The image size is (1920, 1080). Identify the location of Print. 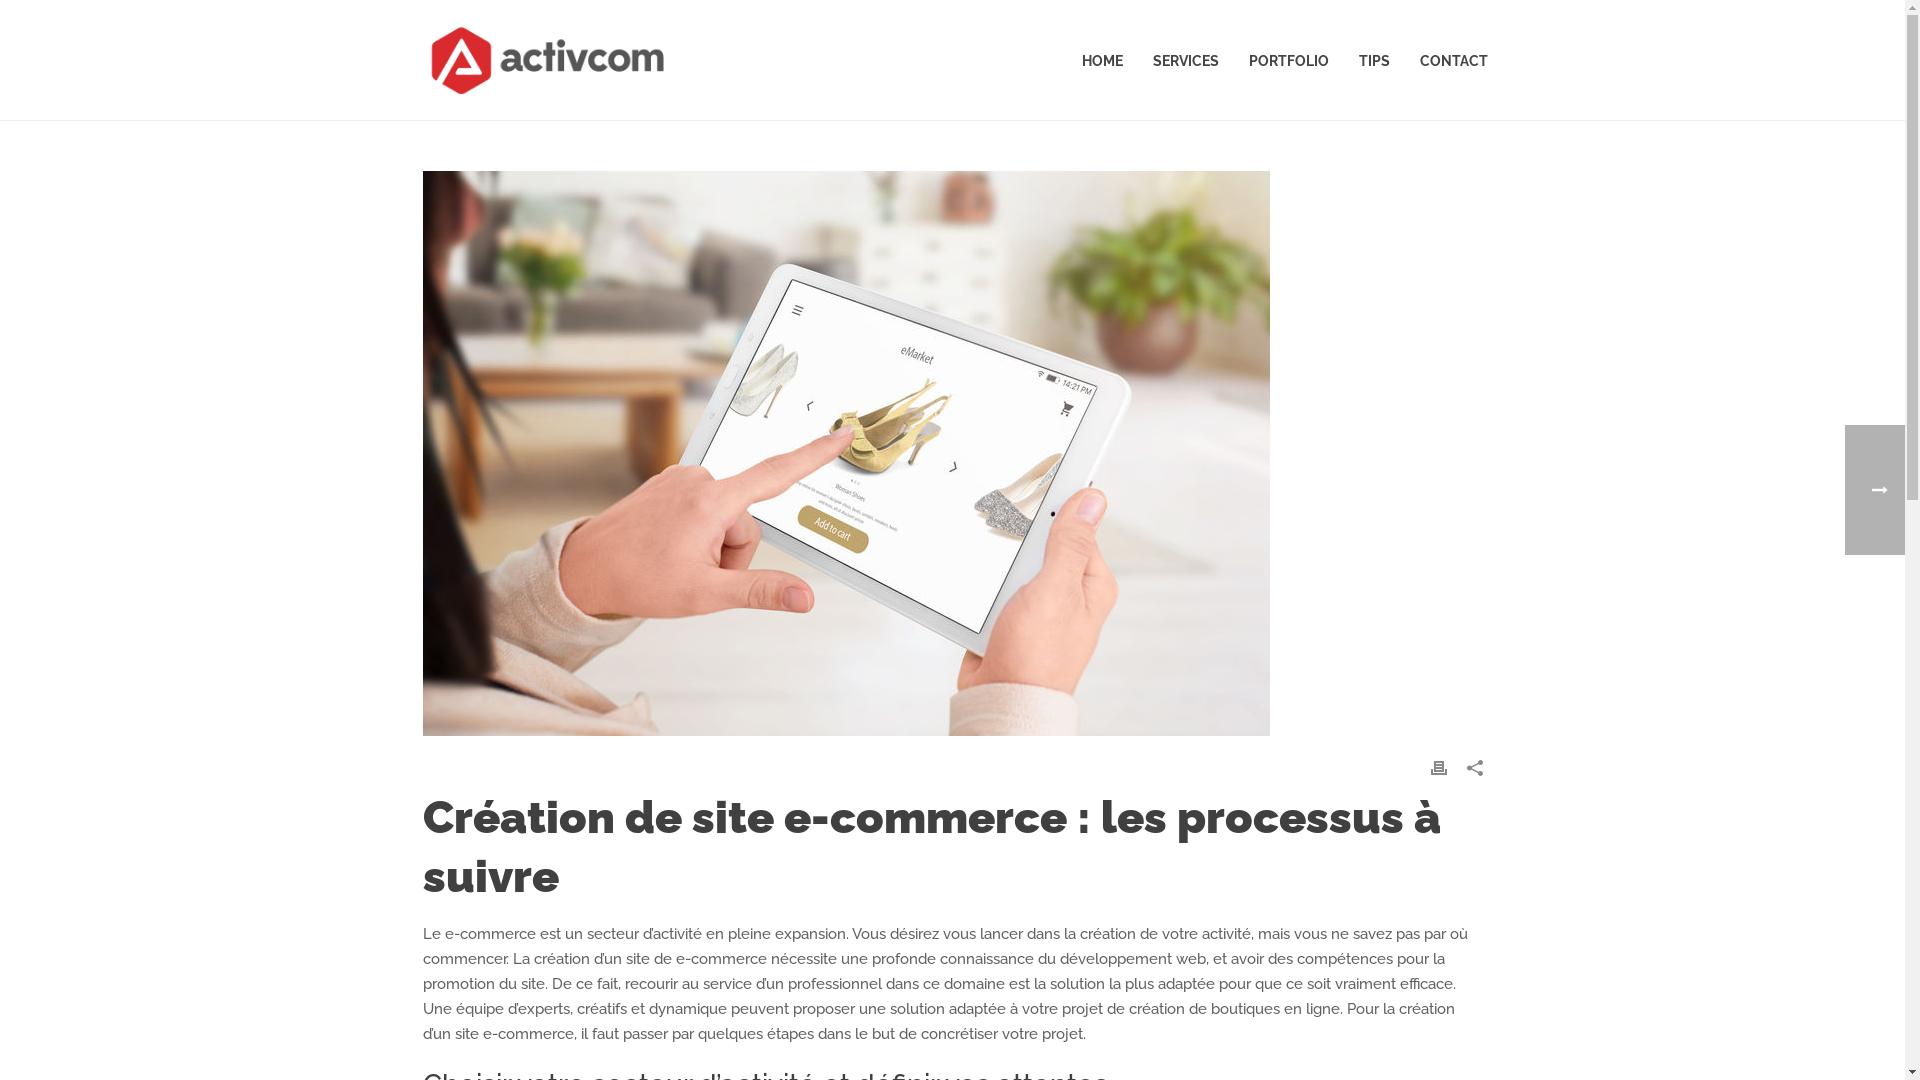
(1438, 768).